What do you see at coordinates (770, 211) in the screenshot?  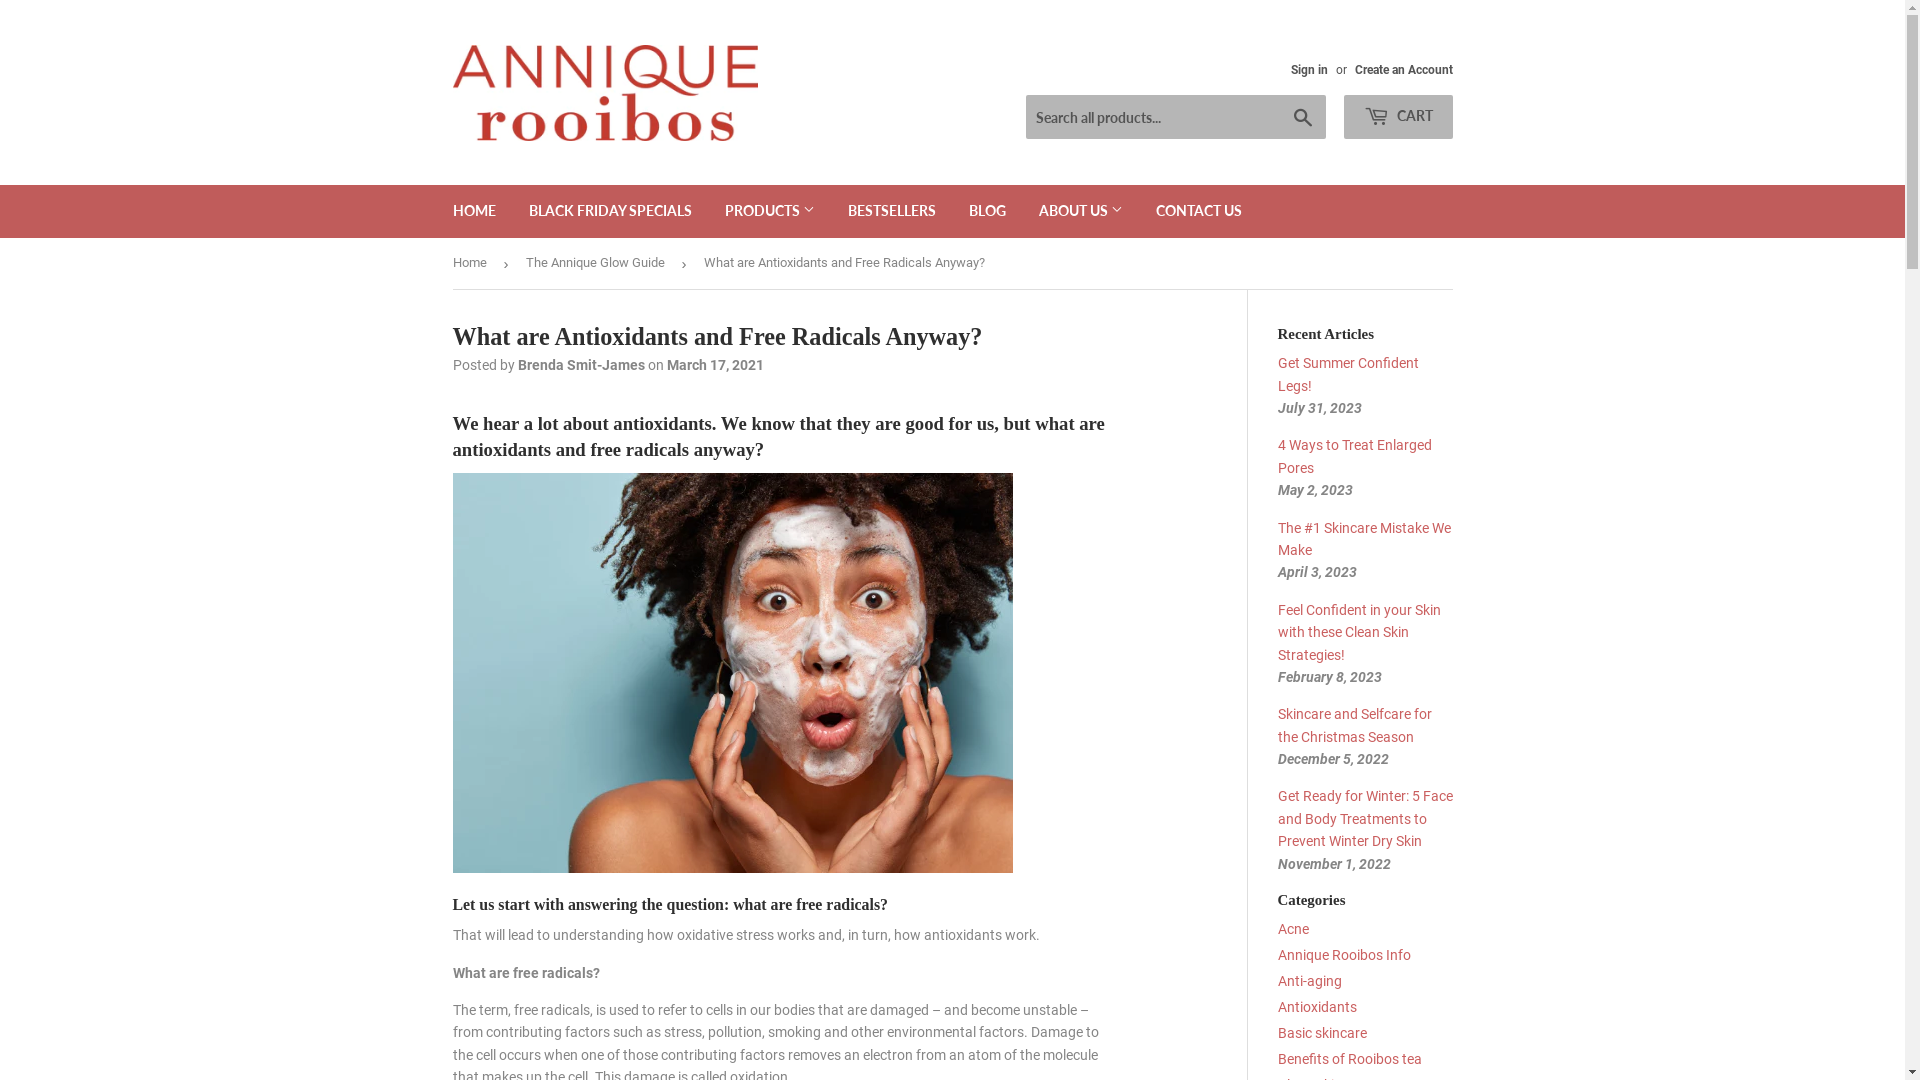 I see `PRODUCTS` at bounding box center [770, 211].